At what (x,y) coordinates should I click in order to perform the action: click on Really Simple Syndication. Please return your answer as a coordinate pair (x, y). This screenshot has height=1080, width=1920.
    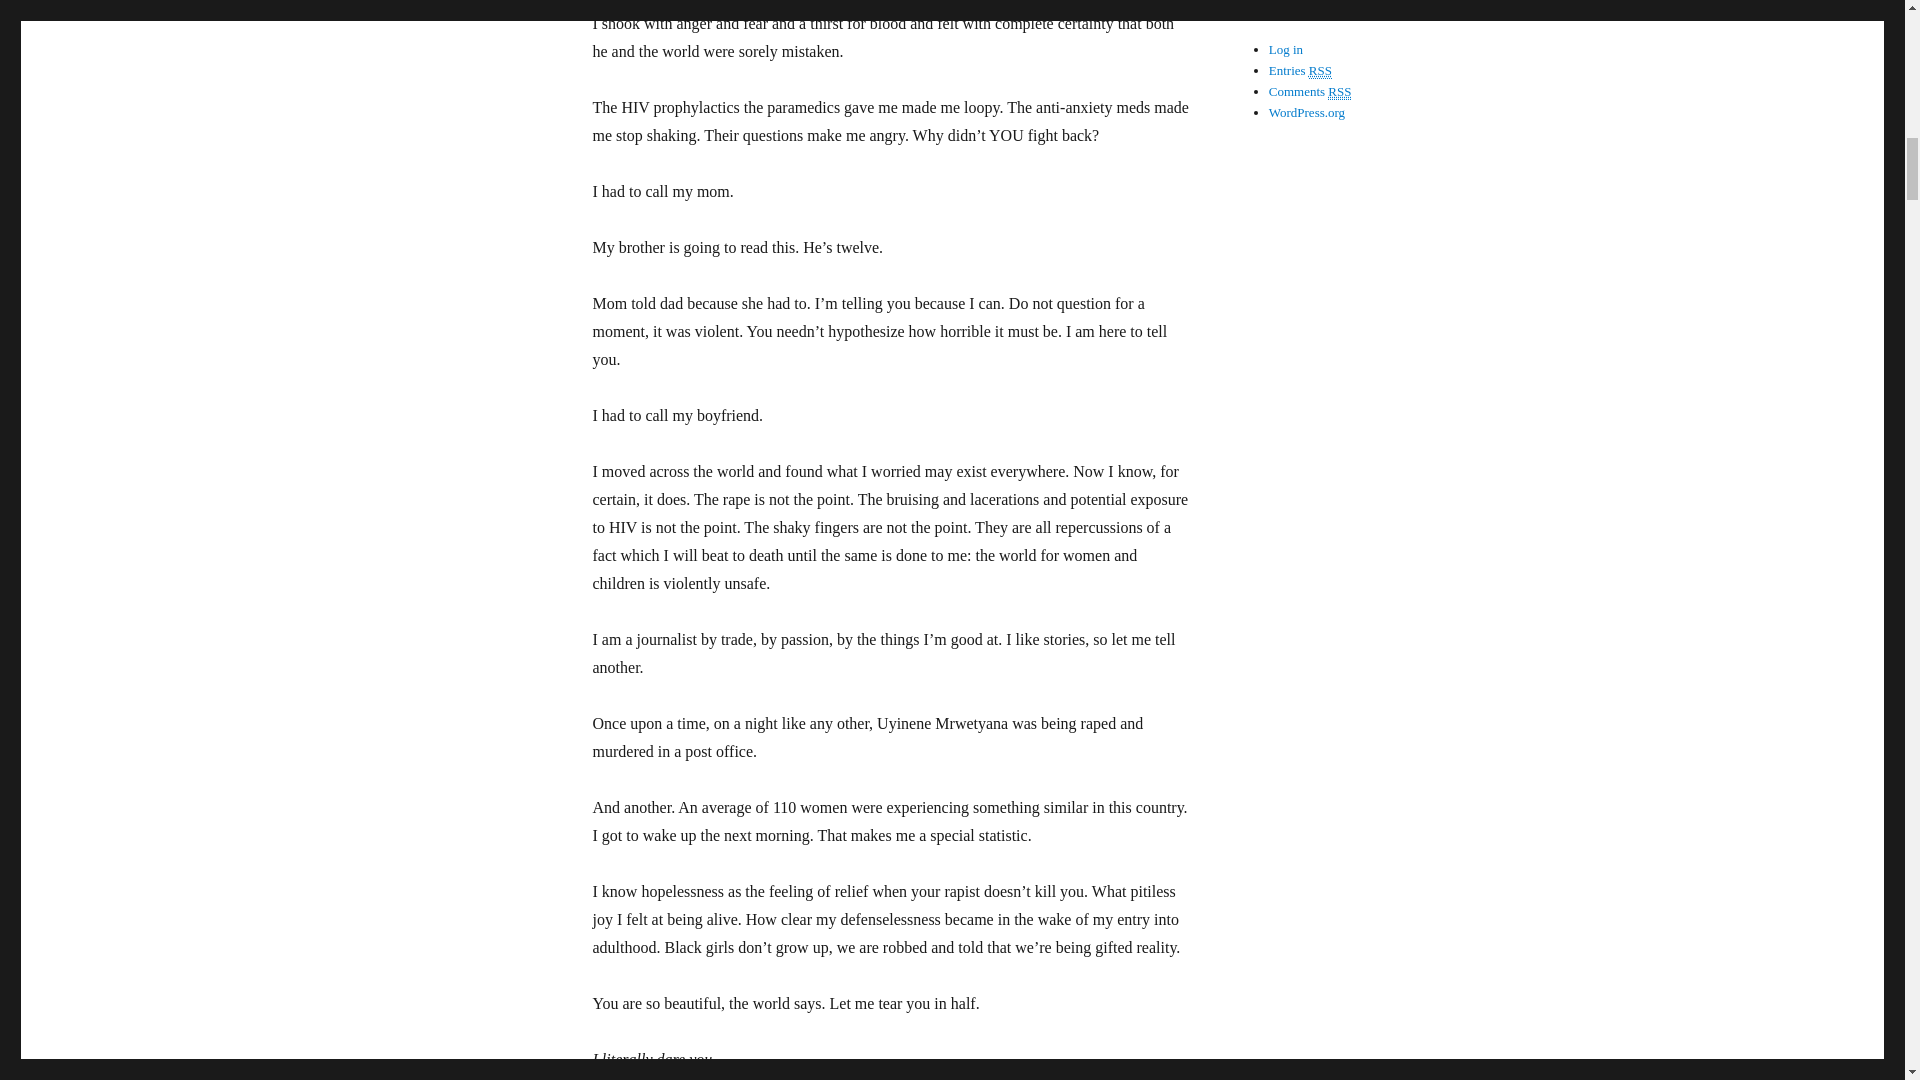
    Looking at the image, I should click on (1320, 70).